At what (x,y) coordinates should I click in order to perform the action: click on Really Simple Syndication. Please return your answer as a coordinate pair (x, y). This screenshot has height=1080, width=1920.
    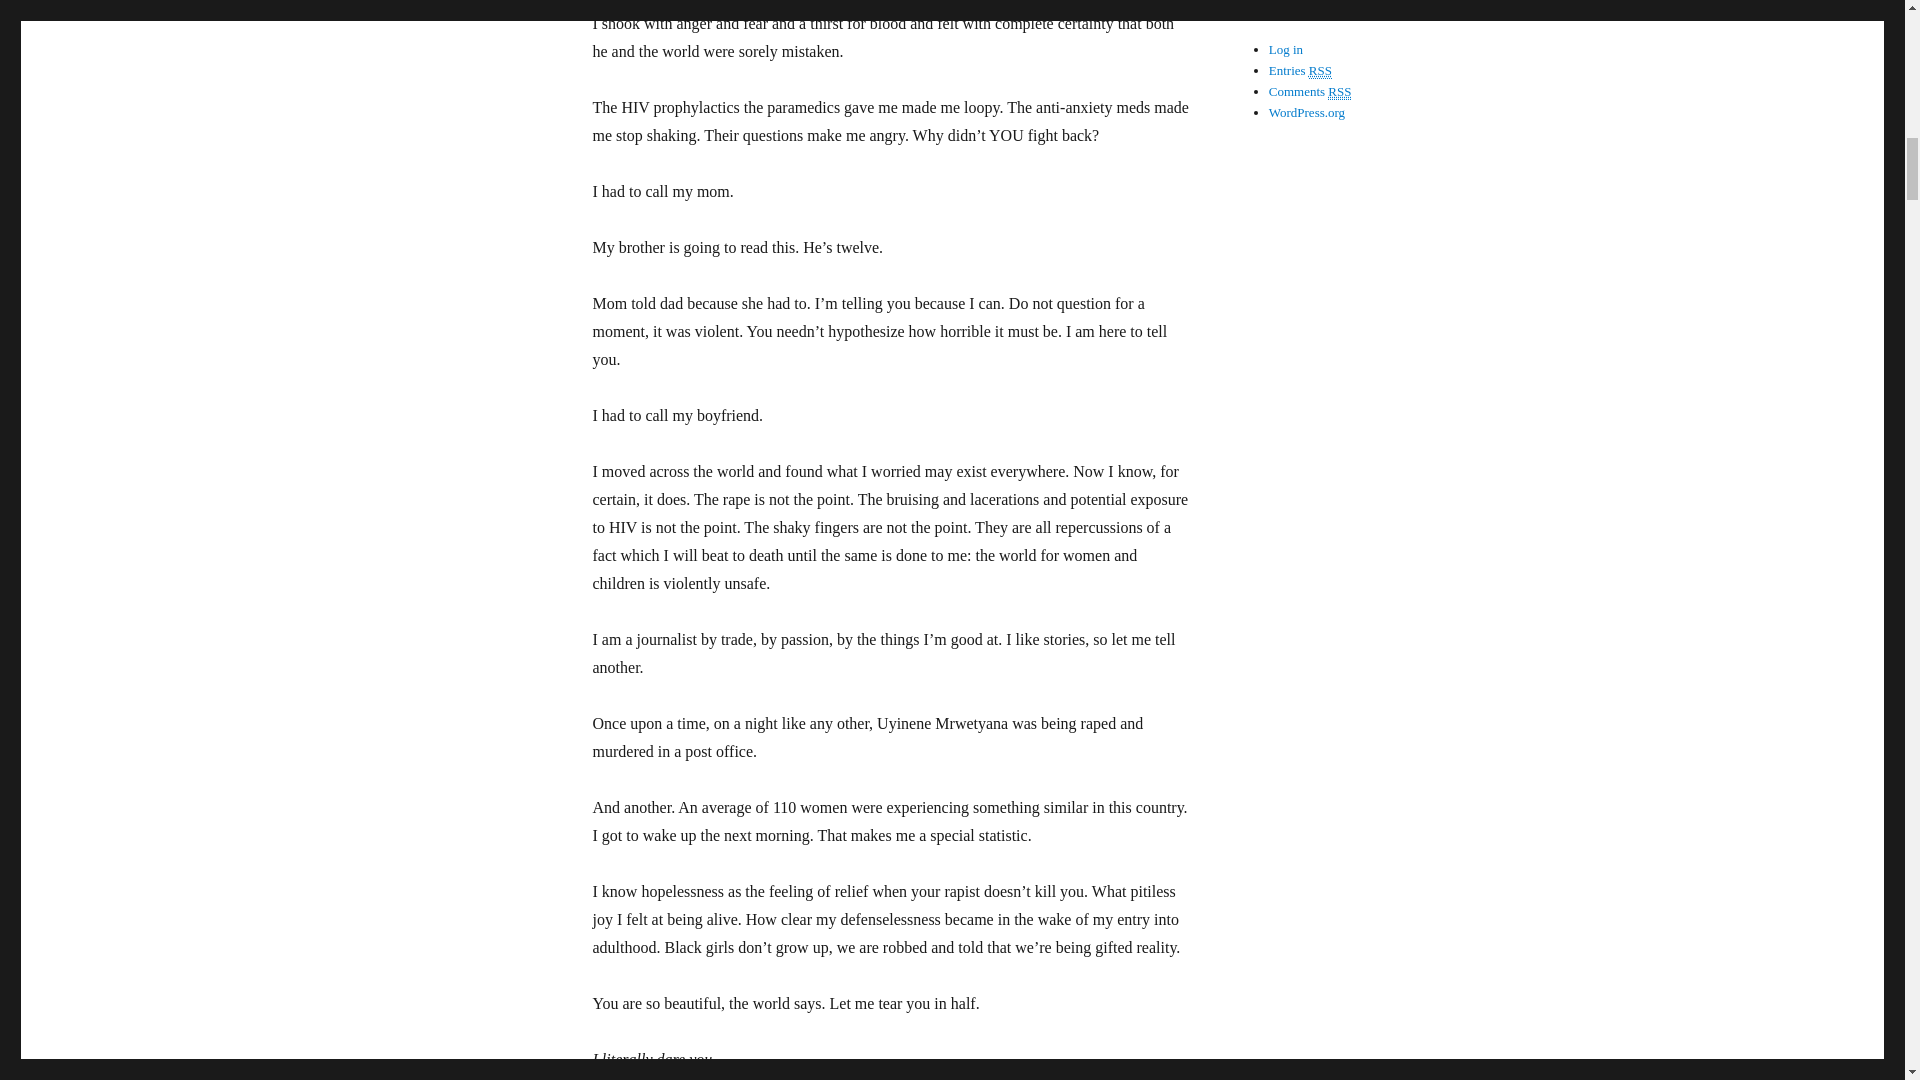
    Looking at the image, I should click on (1320, 70).